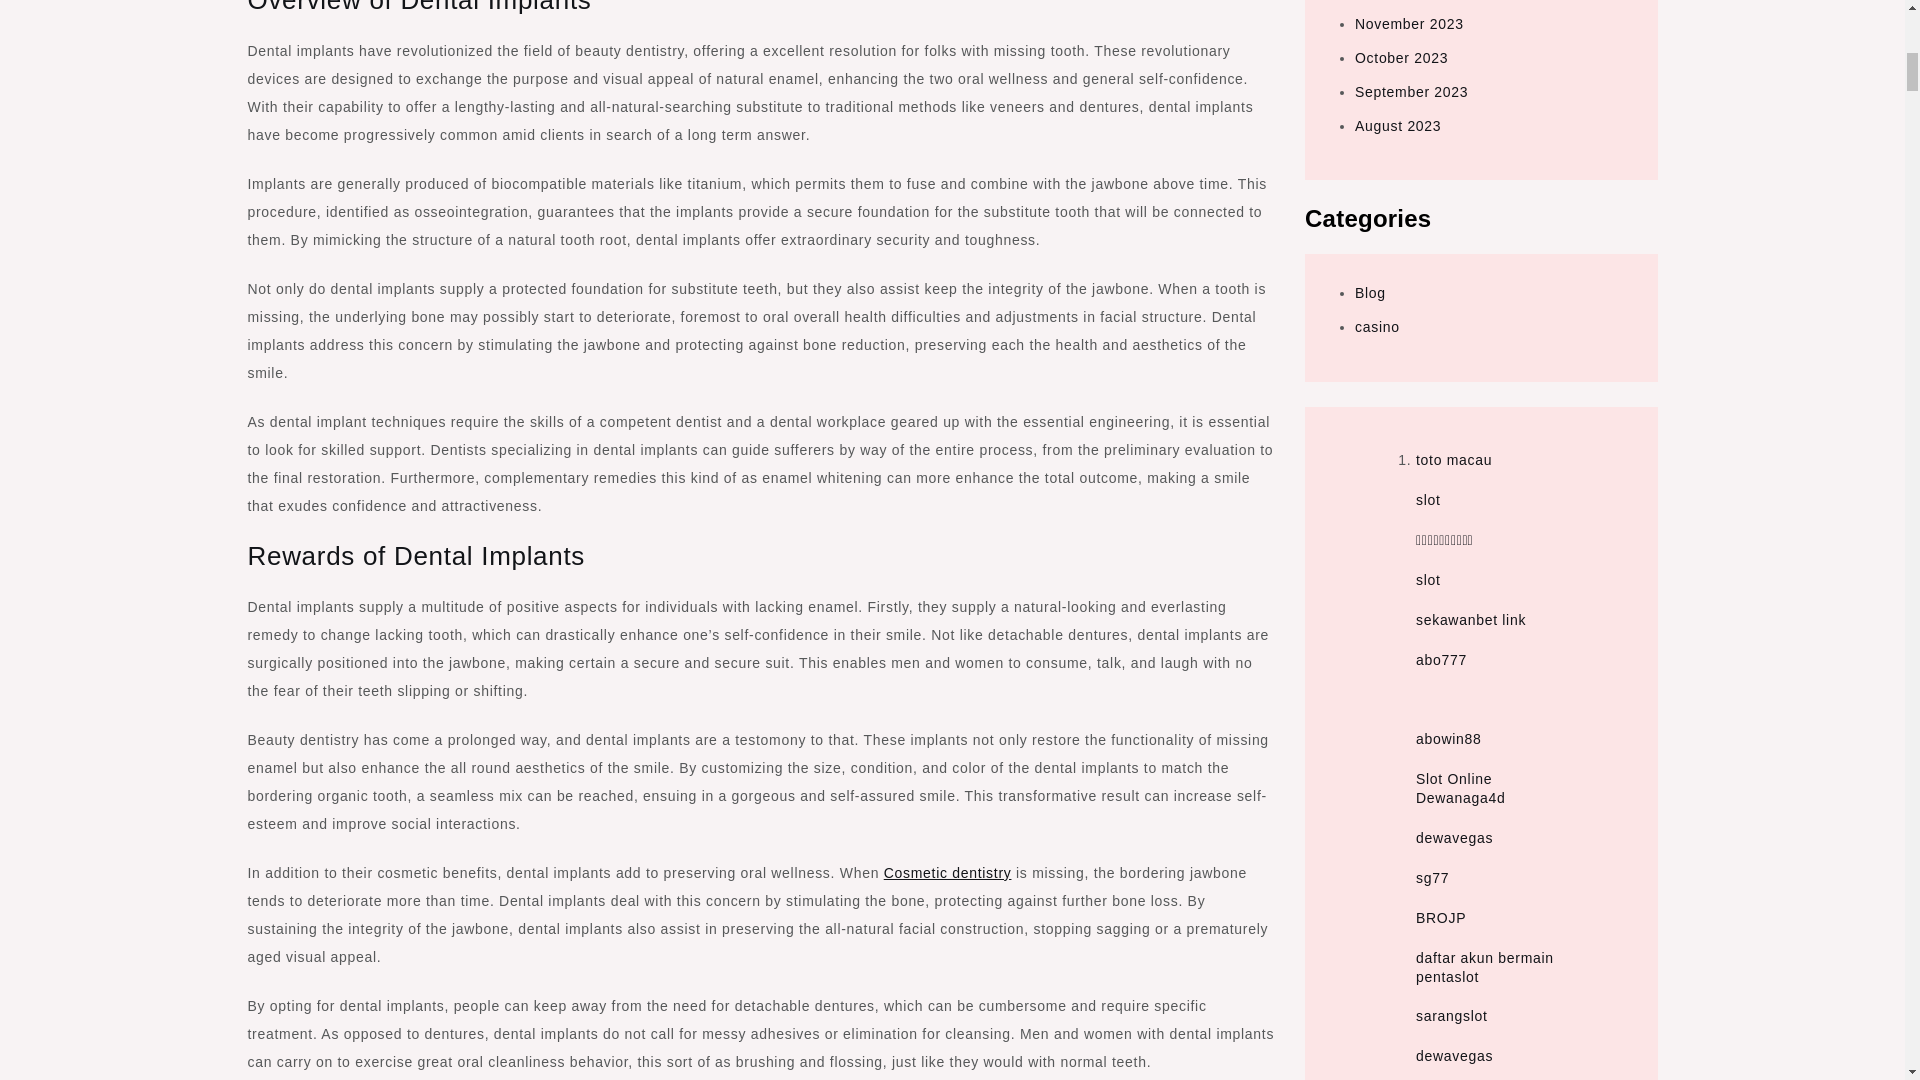 This screenshot has width=1920, height=1080. Describe the element at coordinates (1377, 326) in the screenshot. I see `casino` at that location.